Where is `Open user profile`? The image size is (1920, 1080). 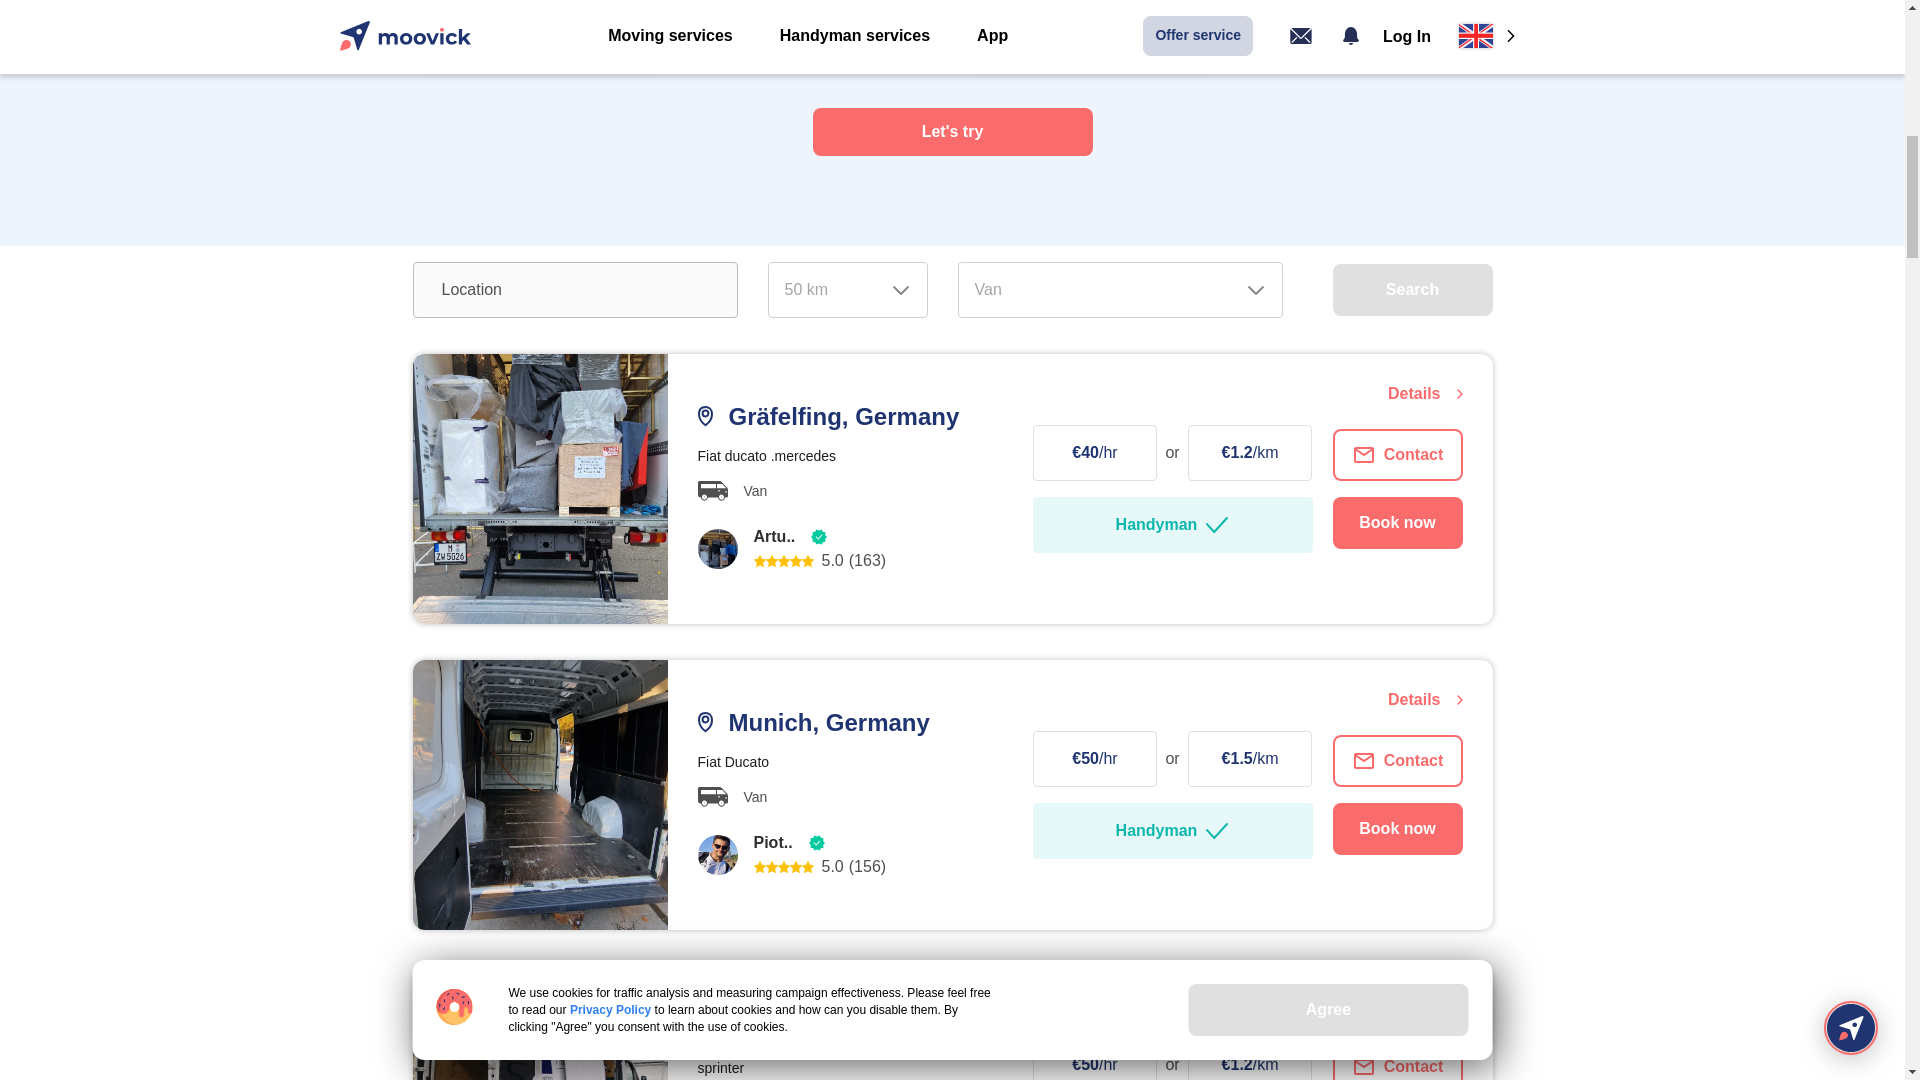 Open user profile is located at coordinates (718, 853).